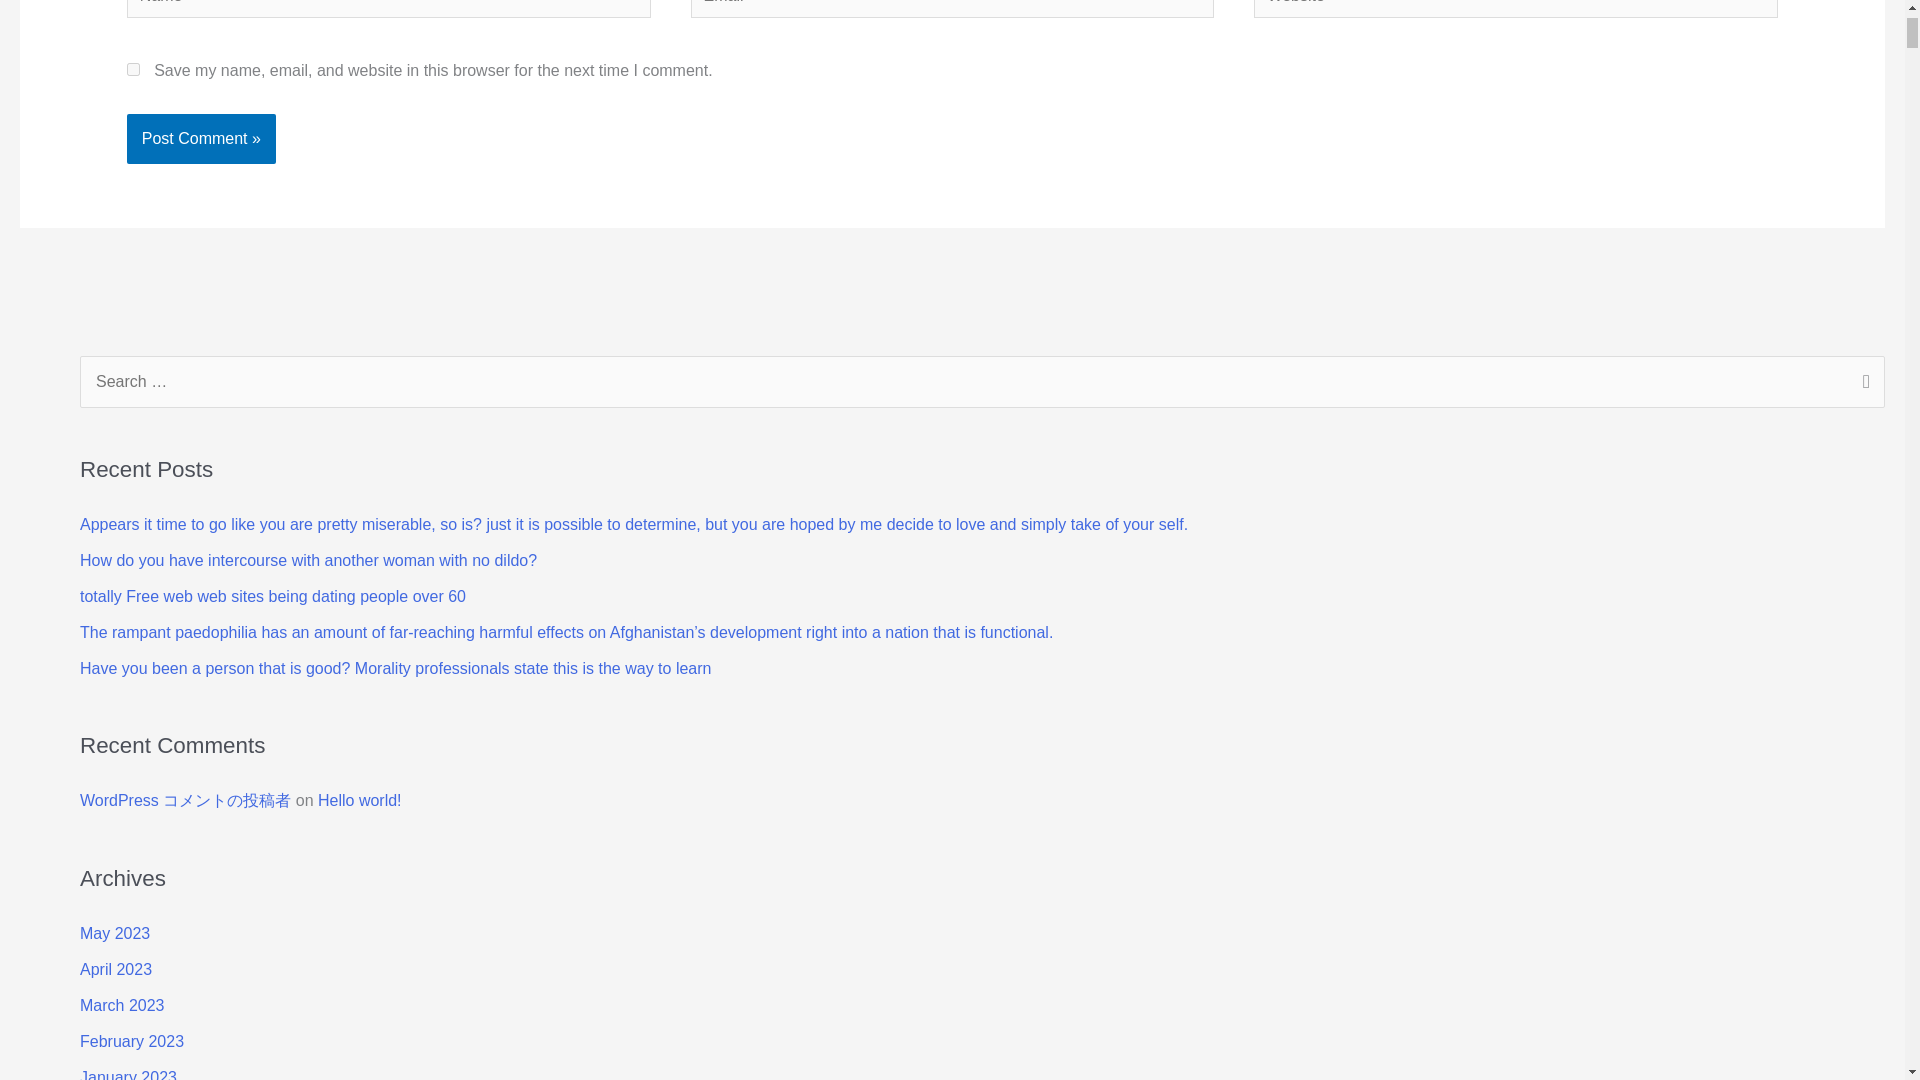 This screenshot has height=1080, width=1920. Describe the element at coordinates (360, 800) in the screenshot. I see `Hello world!` at that location.